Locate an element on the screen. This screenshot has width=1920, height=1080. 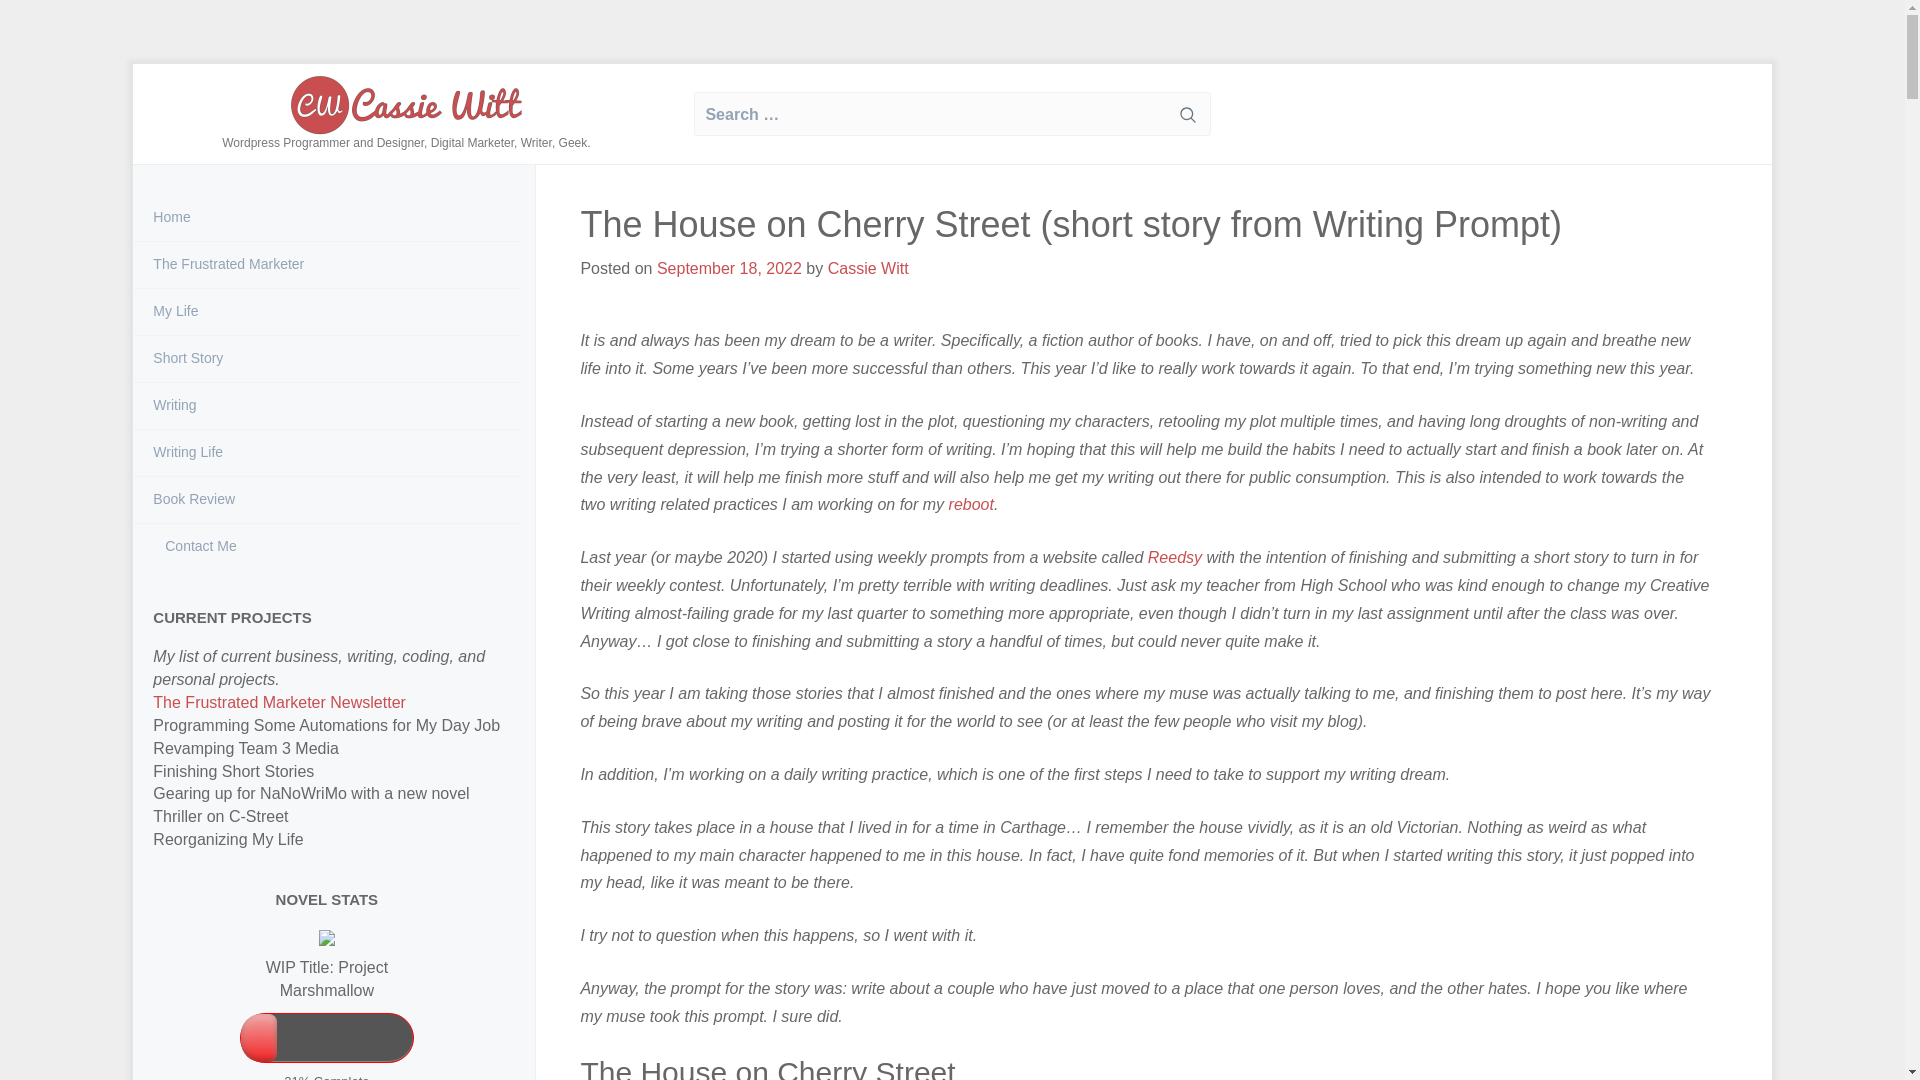
Search is located at coordinates (1187, 114).